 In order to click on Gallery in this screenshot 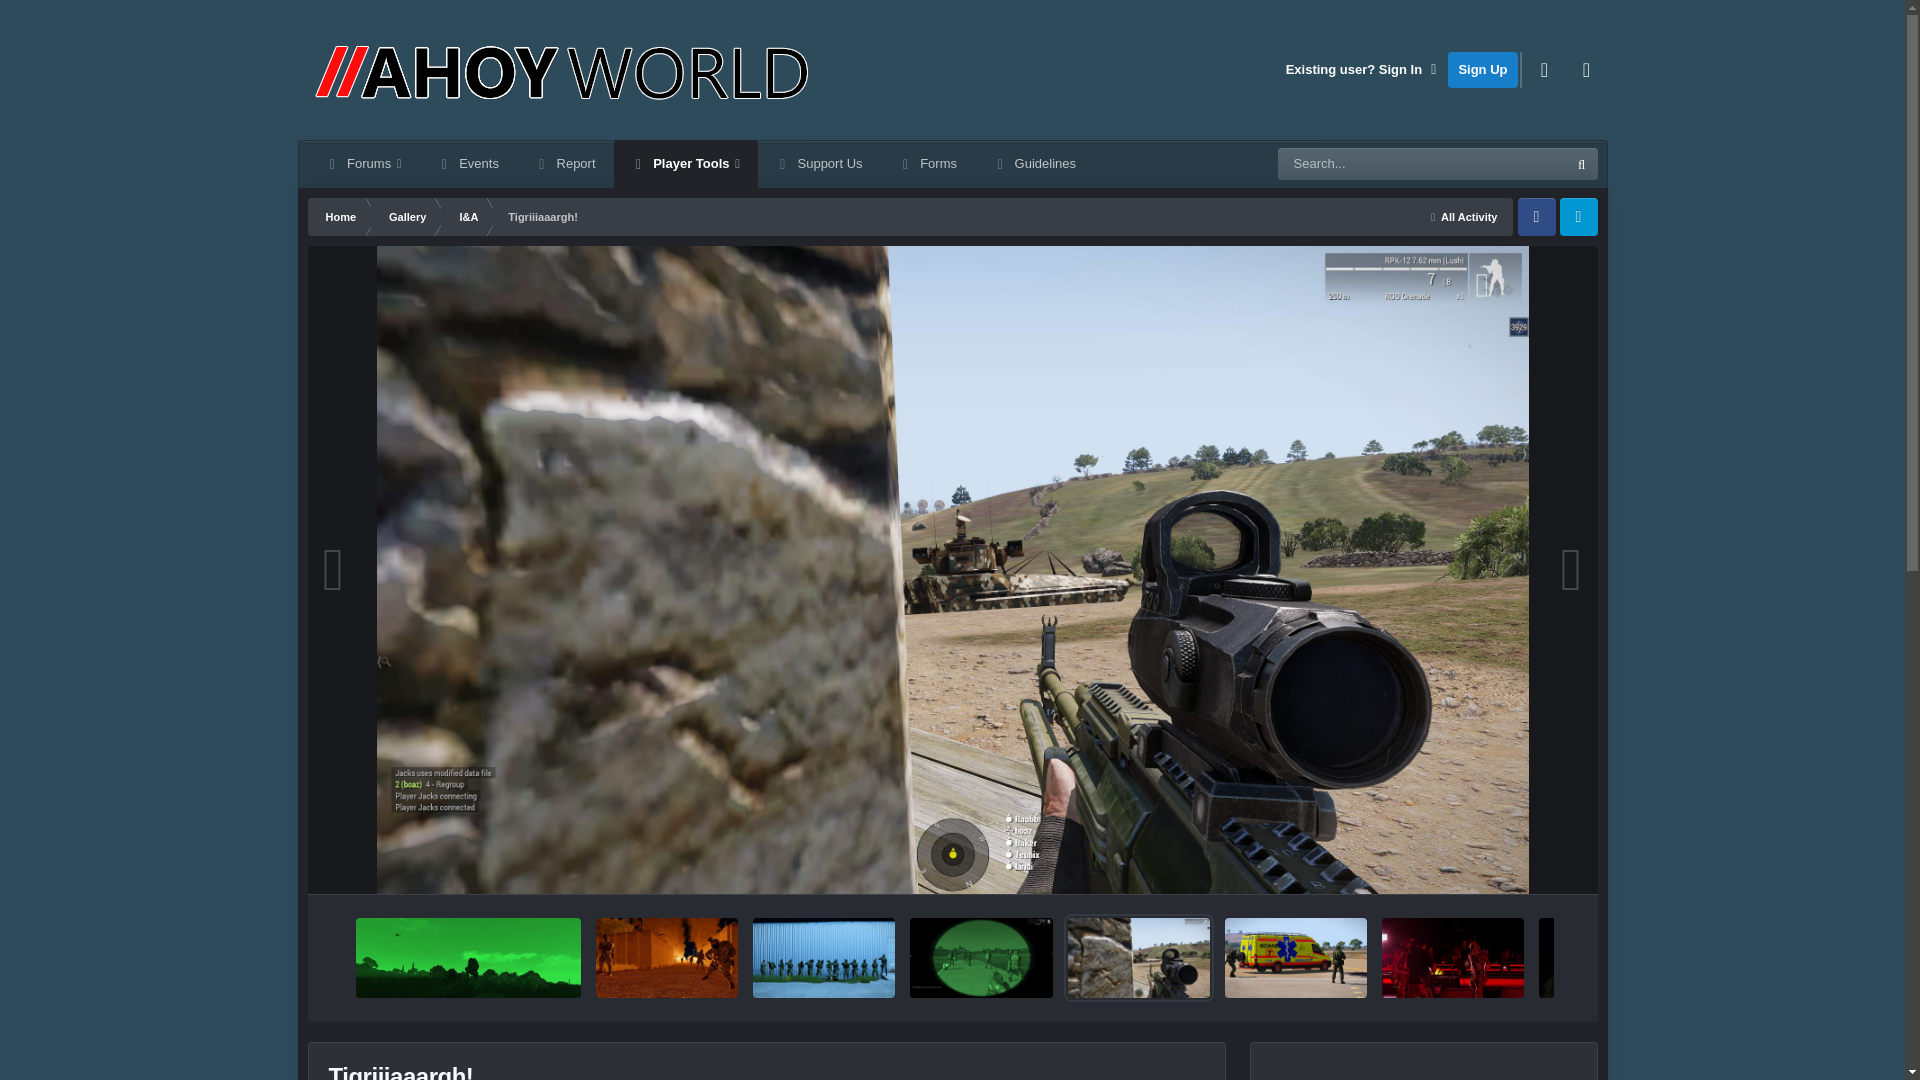, I will do `click(406, 216)`.